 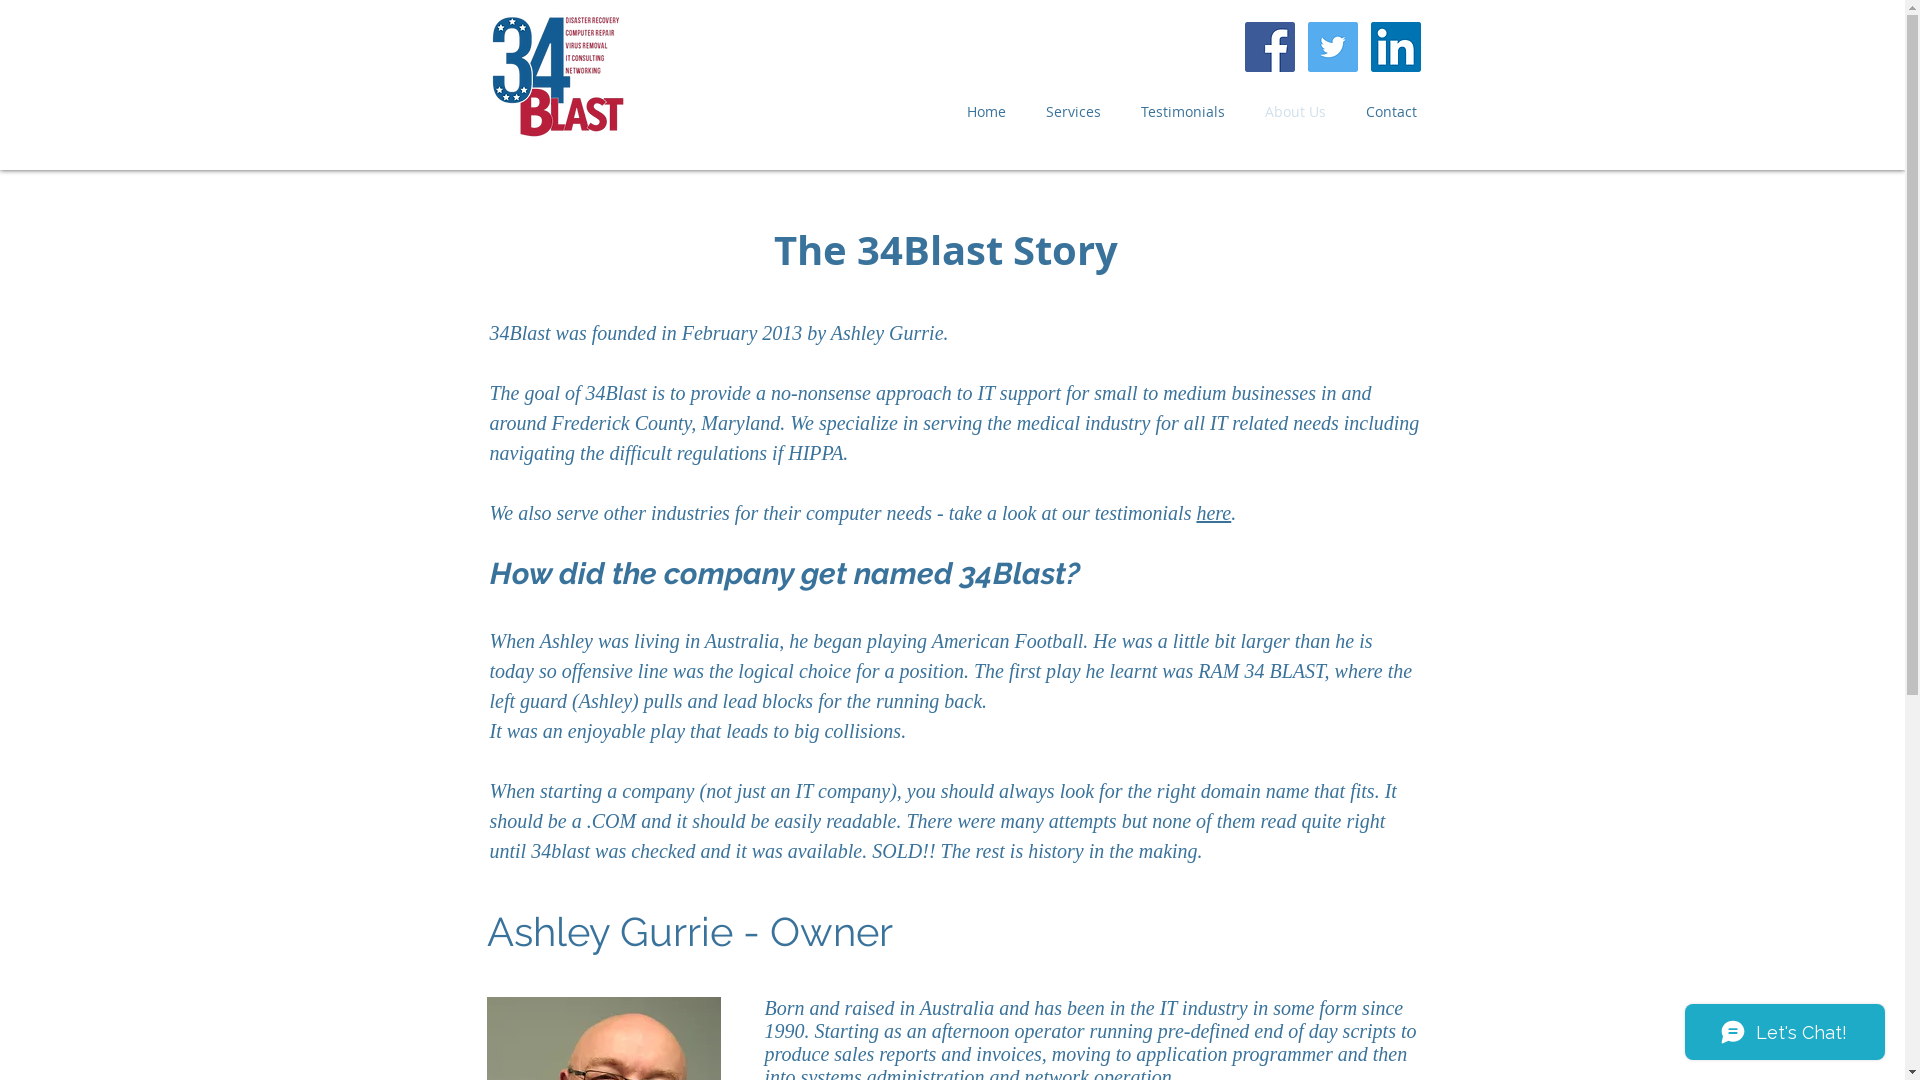 What do you see at coordinates (1294, 112) in the screenshot?
I see `About Us` at bounding box center [1294, 112].